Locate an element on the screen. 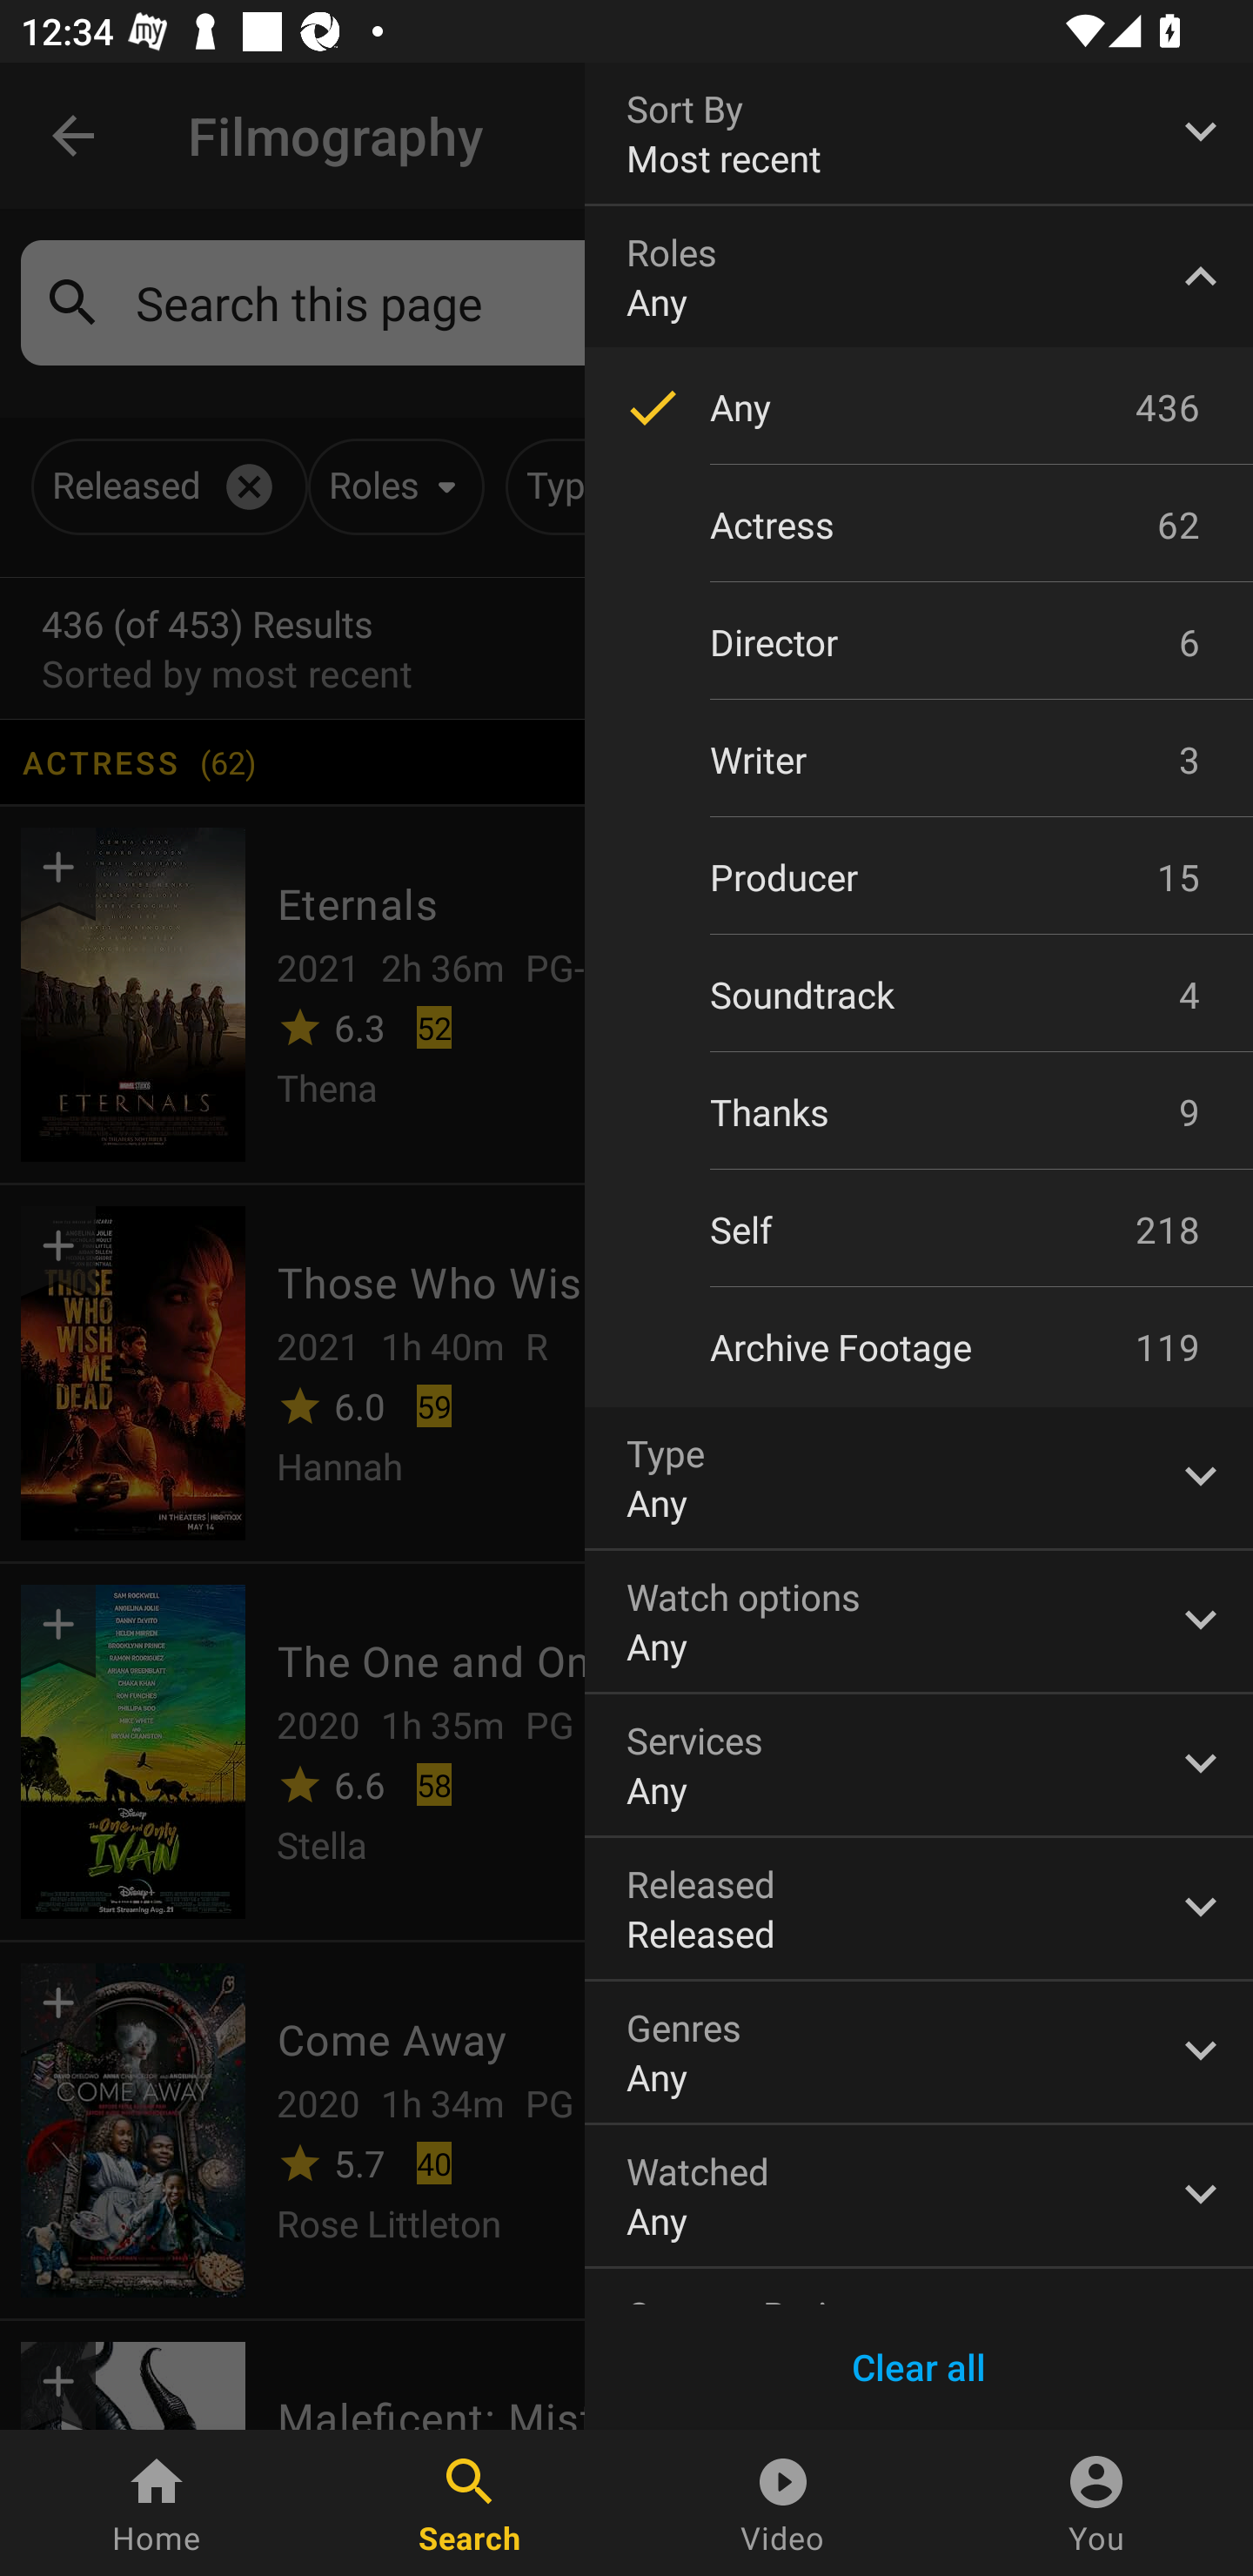 Image resolution: width=1253 pixels, height=2576 pixels. Services Any is located at coordinates (919, 1764).